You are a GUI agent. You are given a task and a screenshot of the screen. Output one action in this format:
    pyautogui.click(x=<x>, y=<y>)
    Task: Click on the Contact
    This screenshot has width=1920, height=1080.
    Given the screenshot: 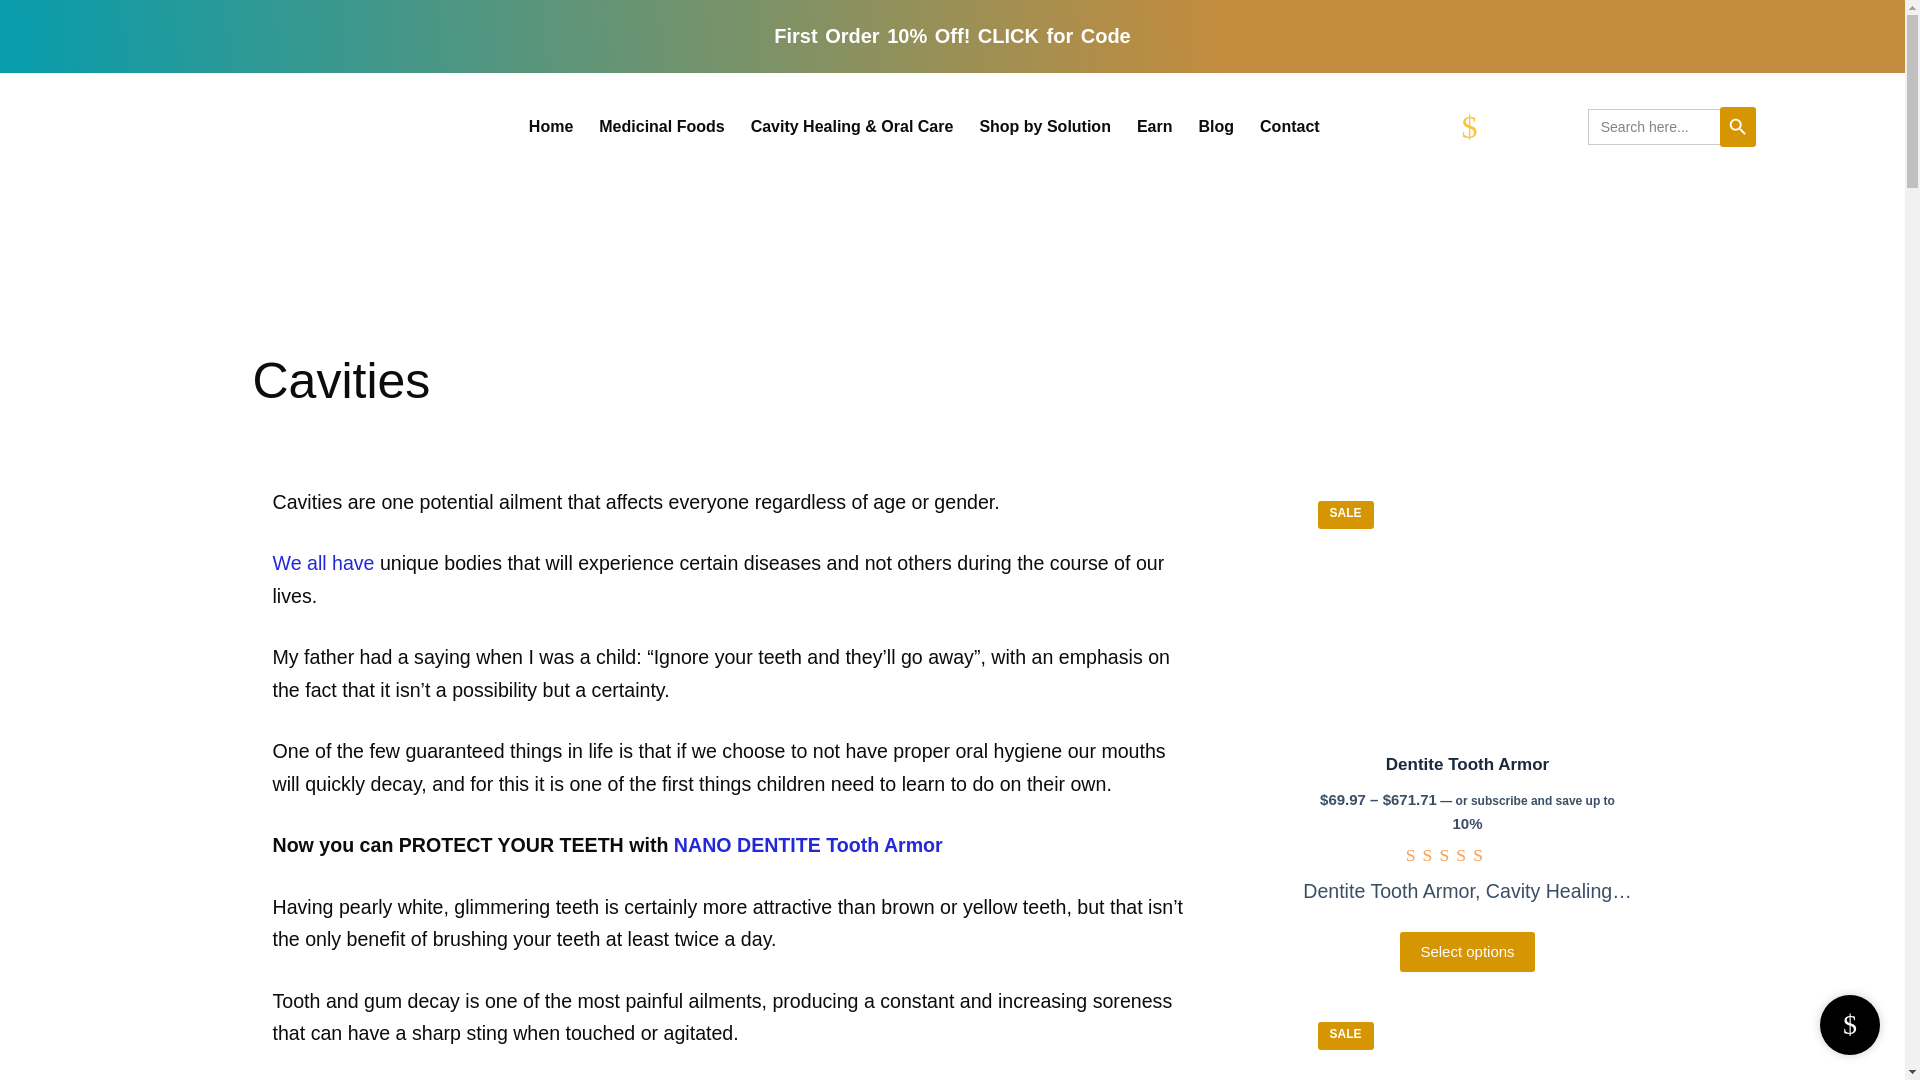 What is the action you would take?
    pyautogui.click(x=1289, y=126)
    